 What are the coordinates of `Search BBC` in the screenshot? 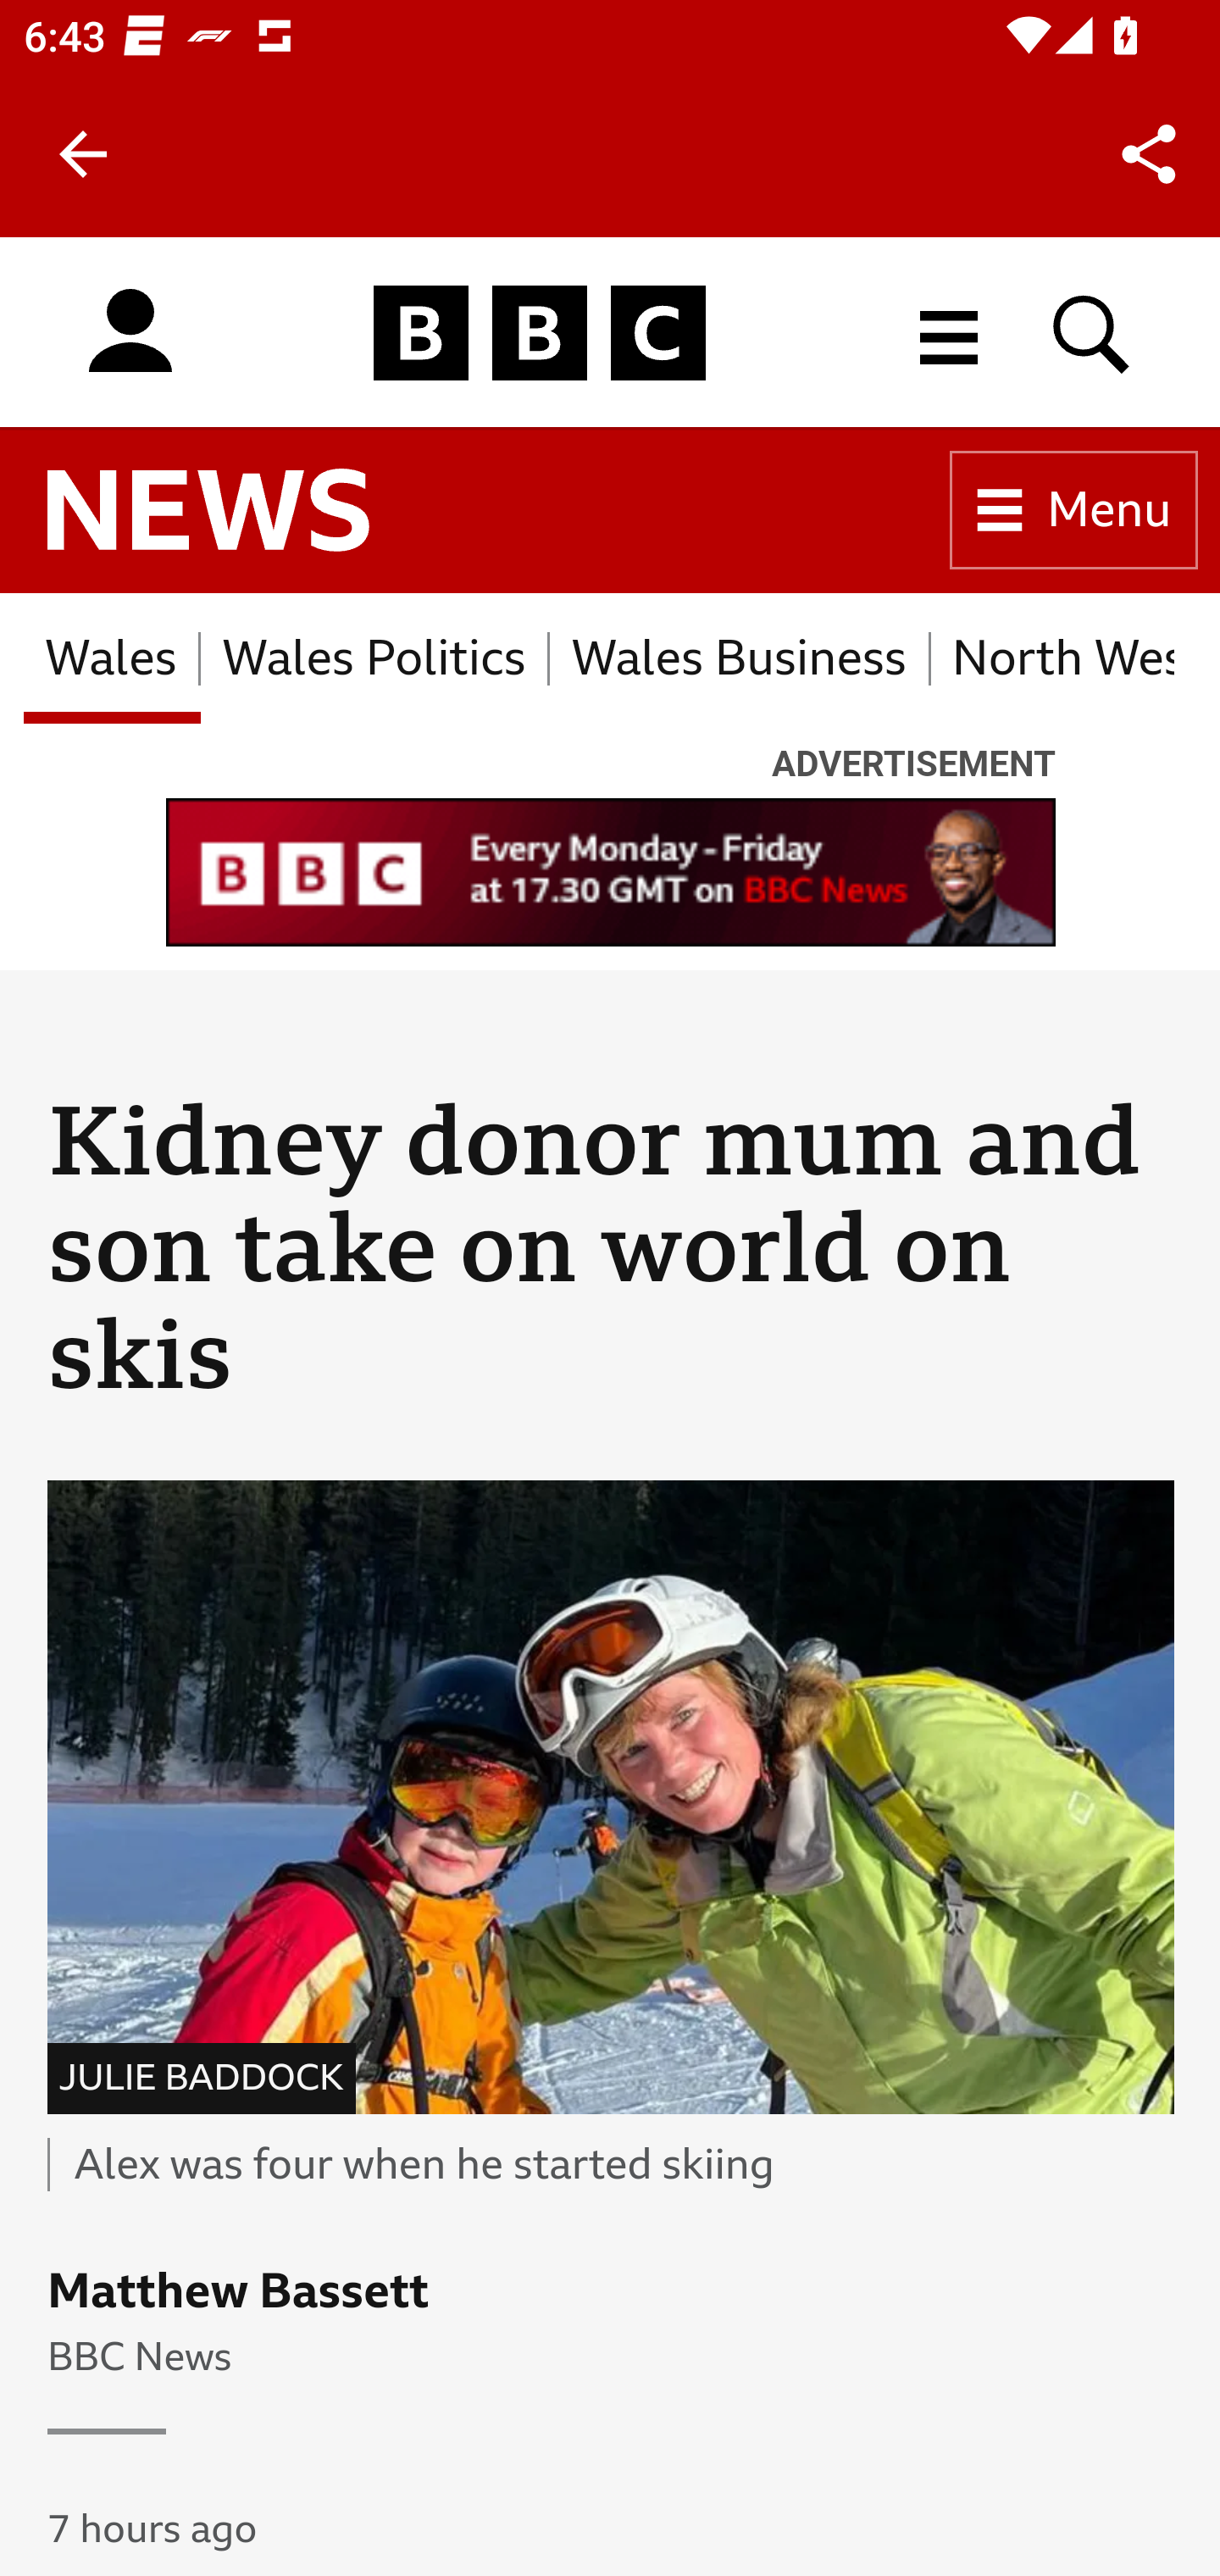 It's located at (1092, 332).